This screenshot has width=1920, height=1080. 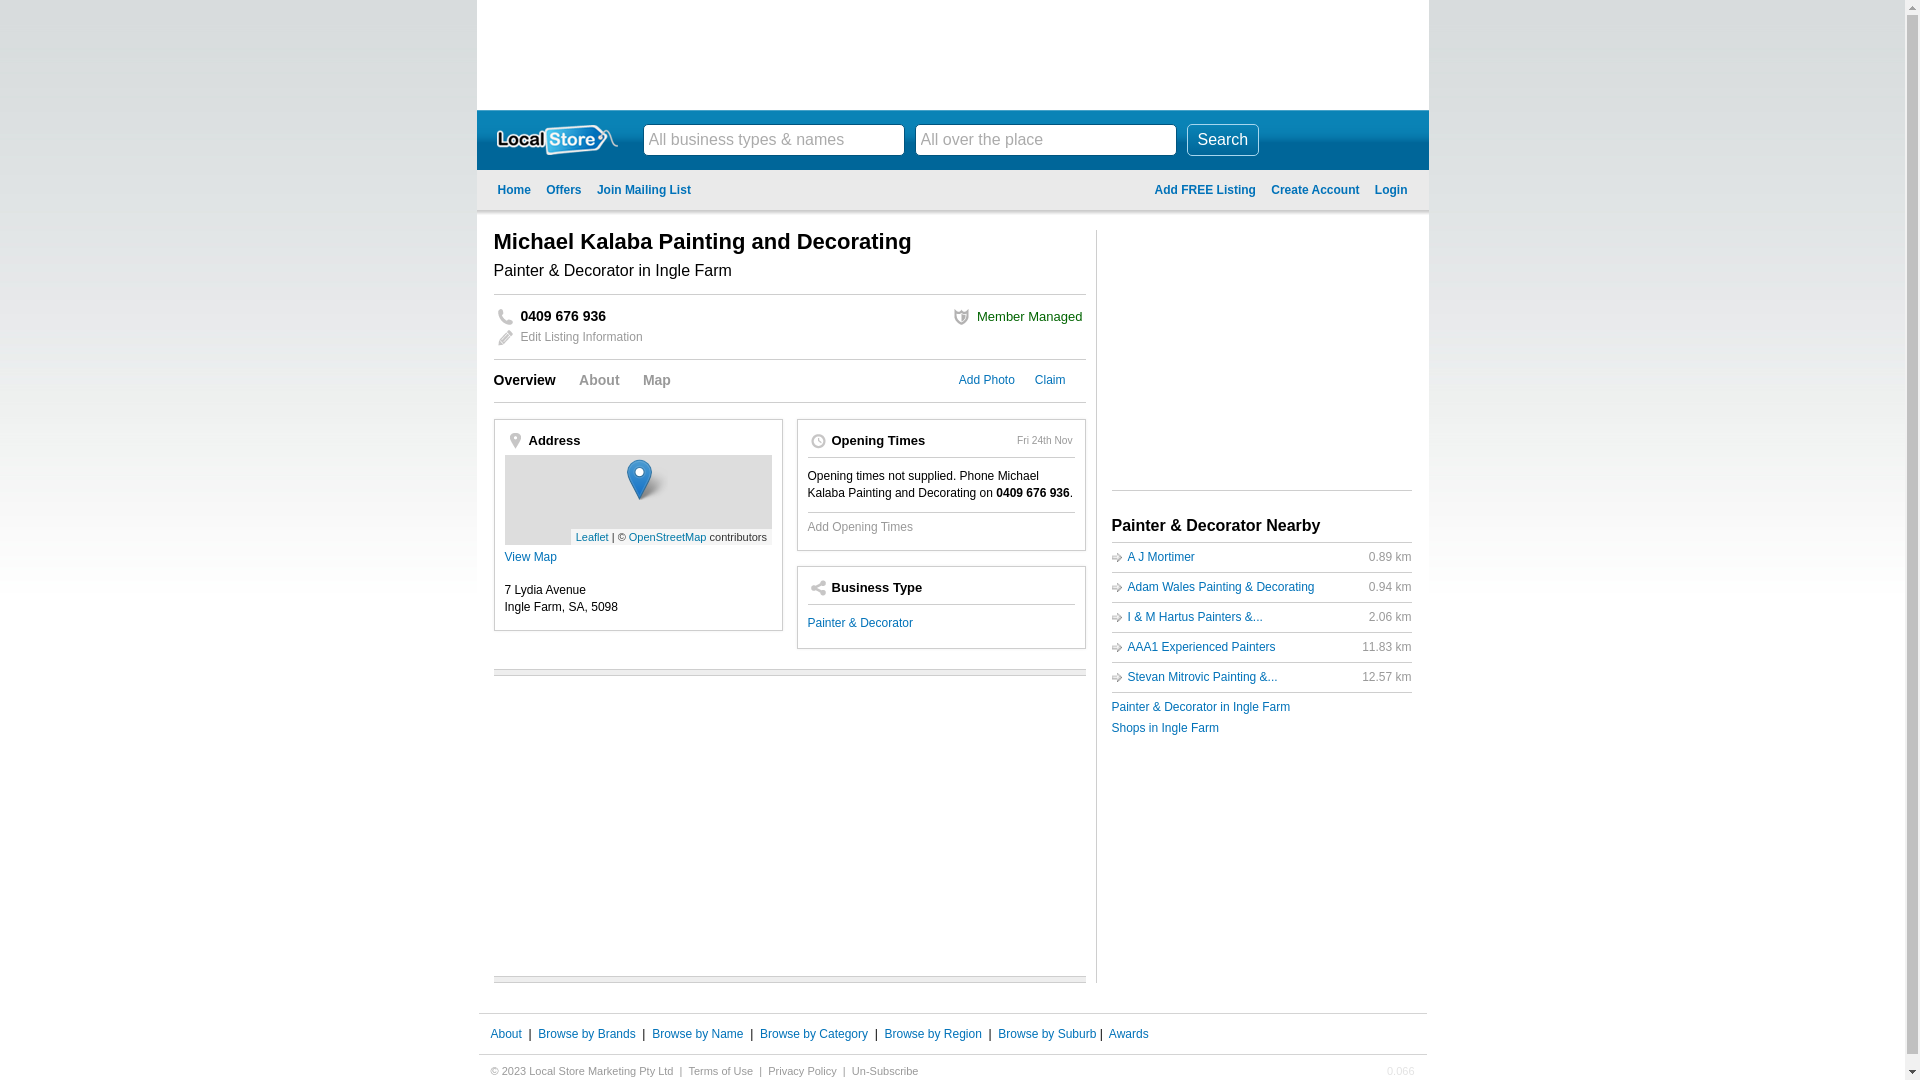 What do you see at coordinates (1315, 190) in the screenshot?
I see `Create Account` at bounding box center [1315, 190].